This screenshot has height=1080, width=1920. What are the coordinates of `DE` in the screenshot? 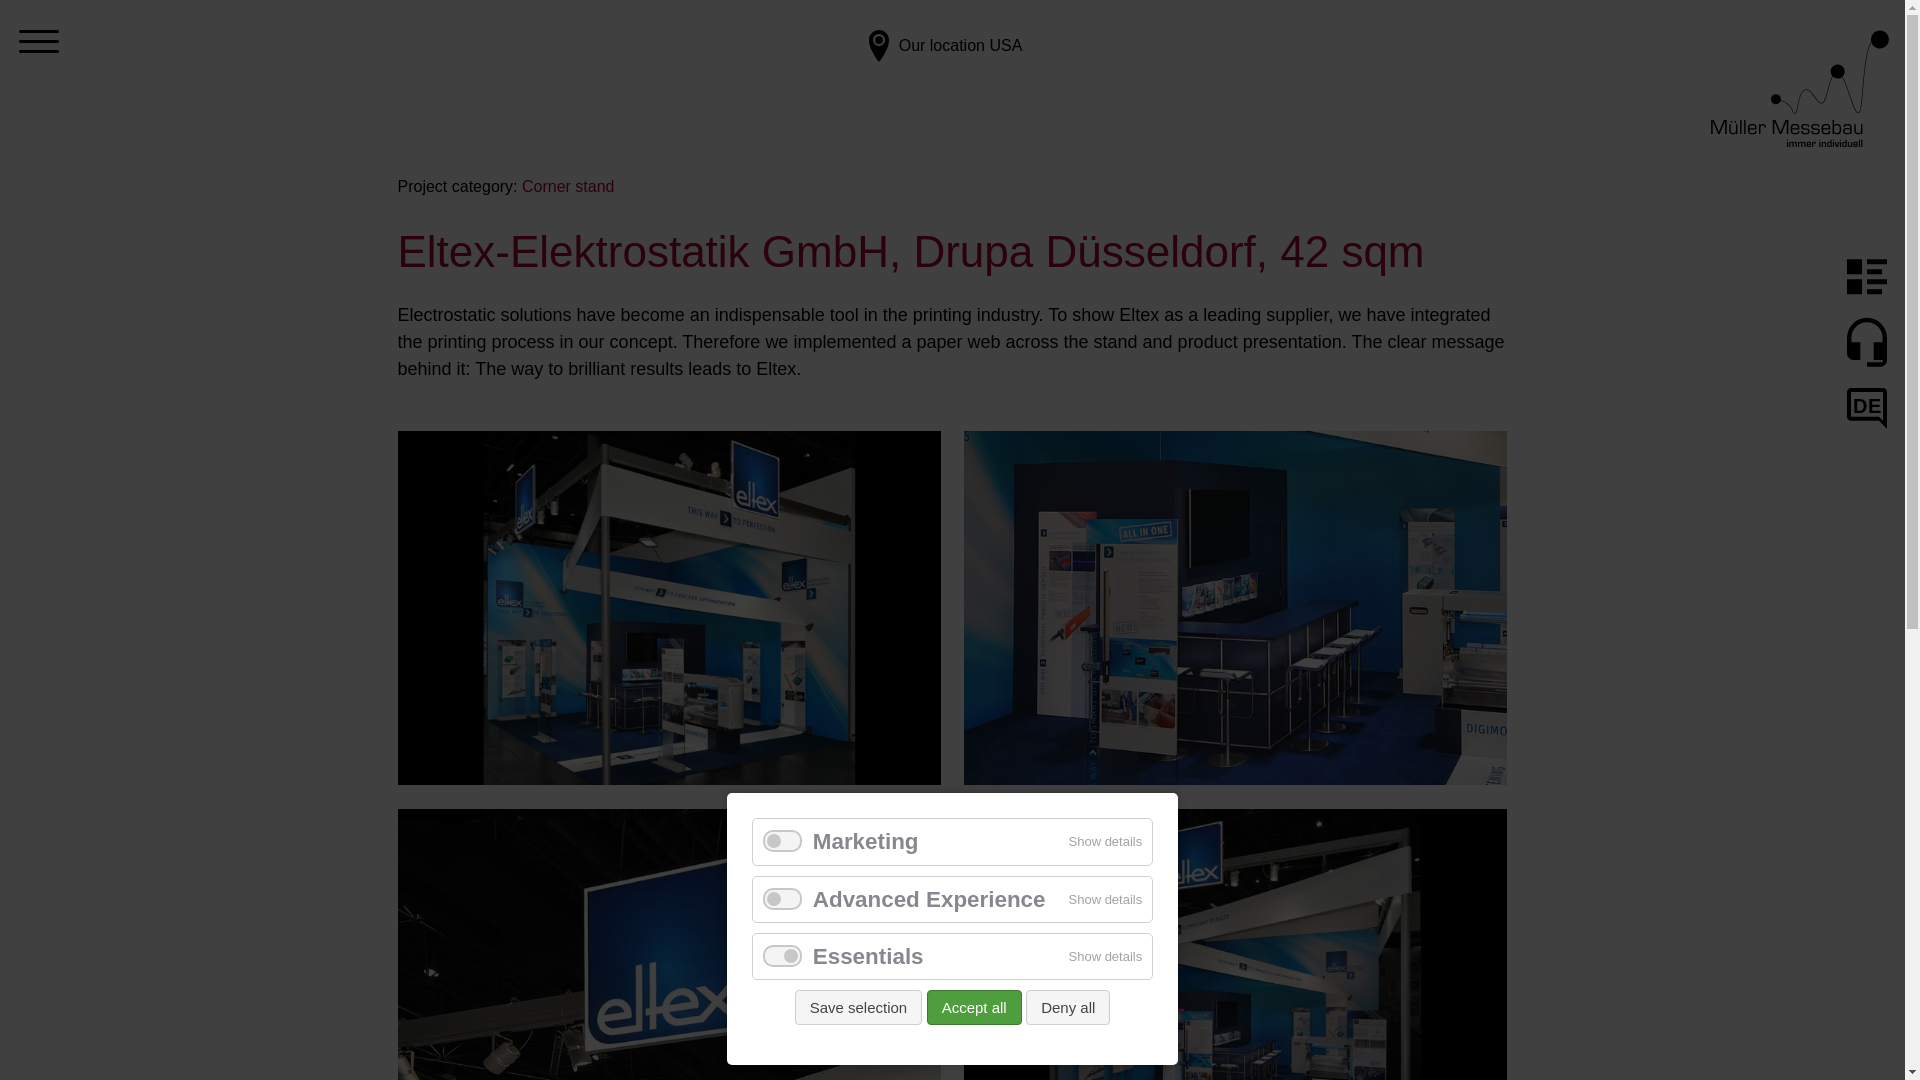 It's located at (1867, 408).